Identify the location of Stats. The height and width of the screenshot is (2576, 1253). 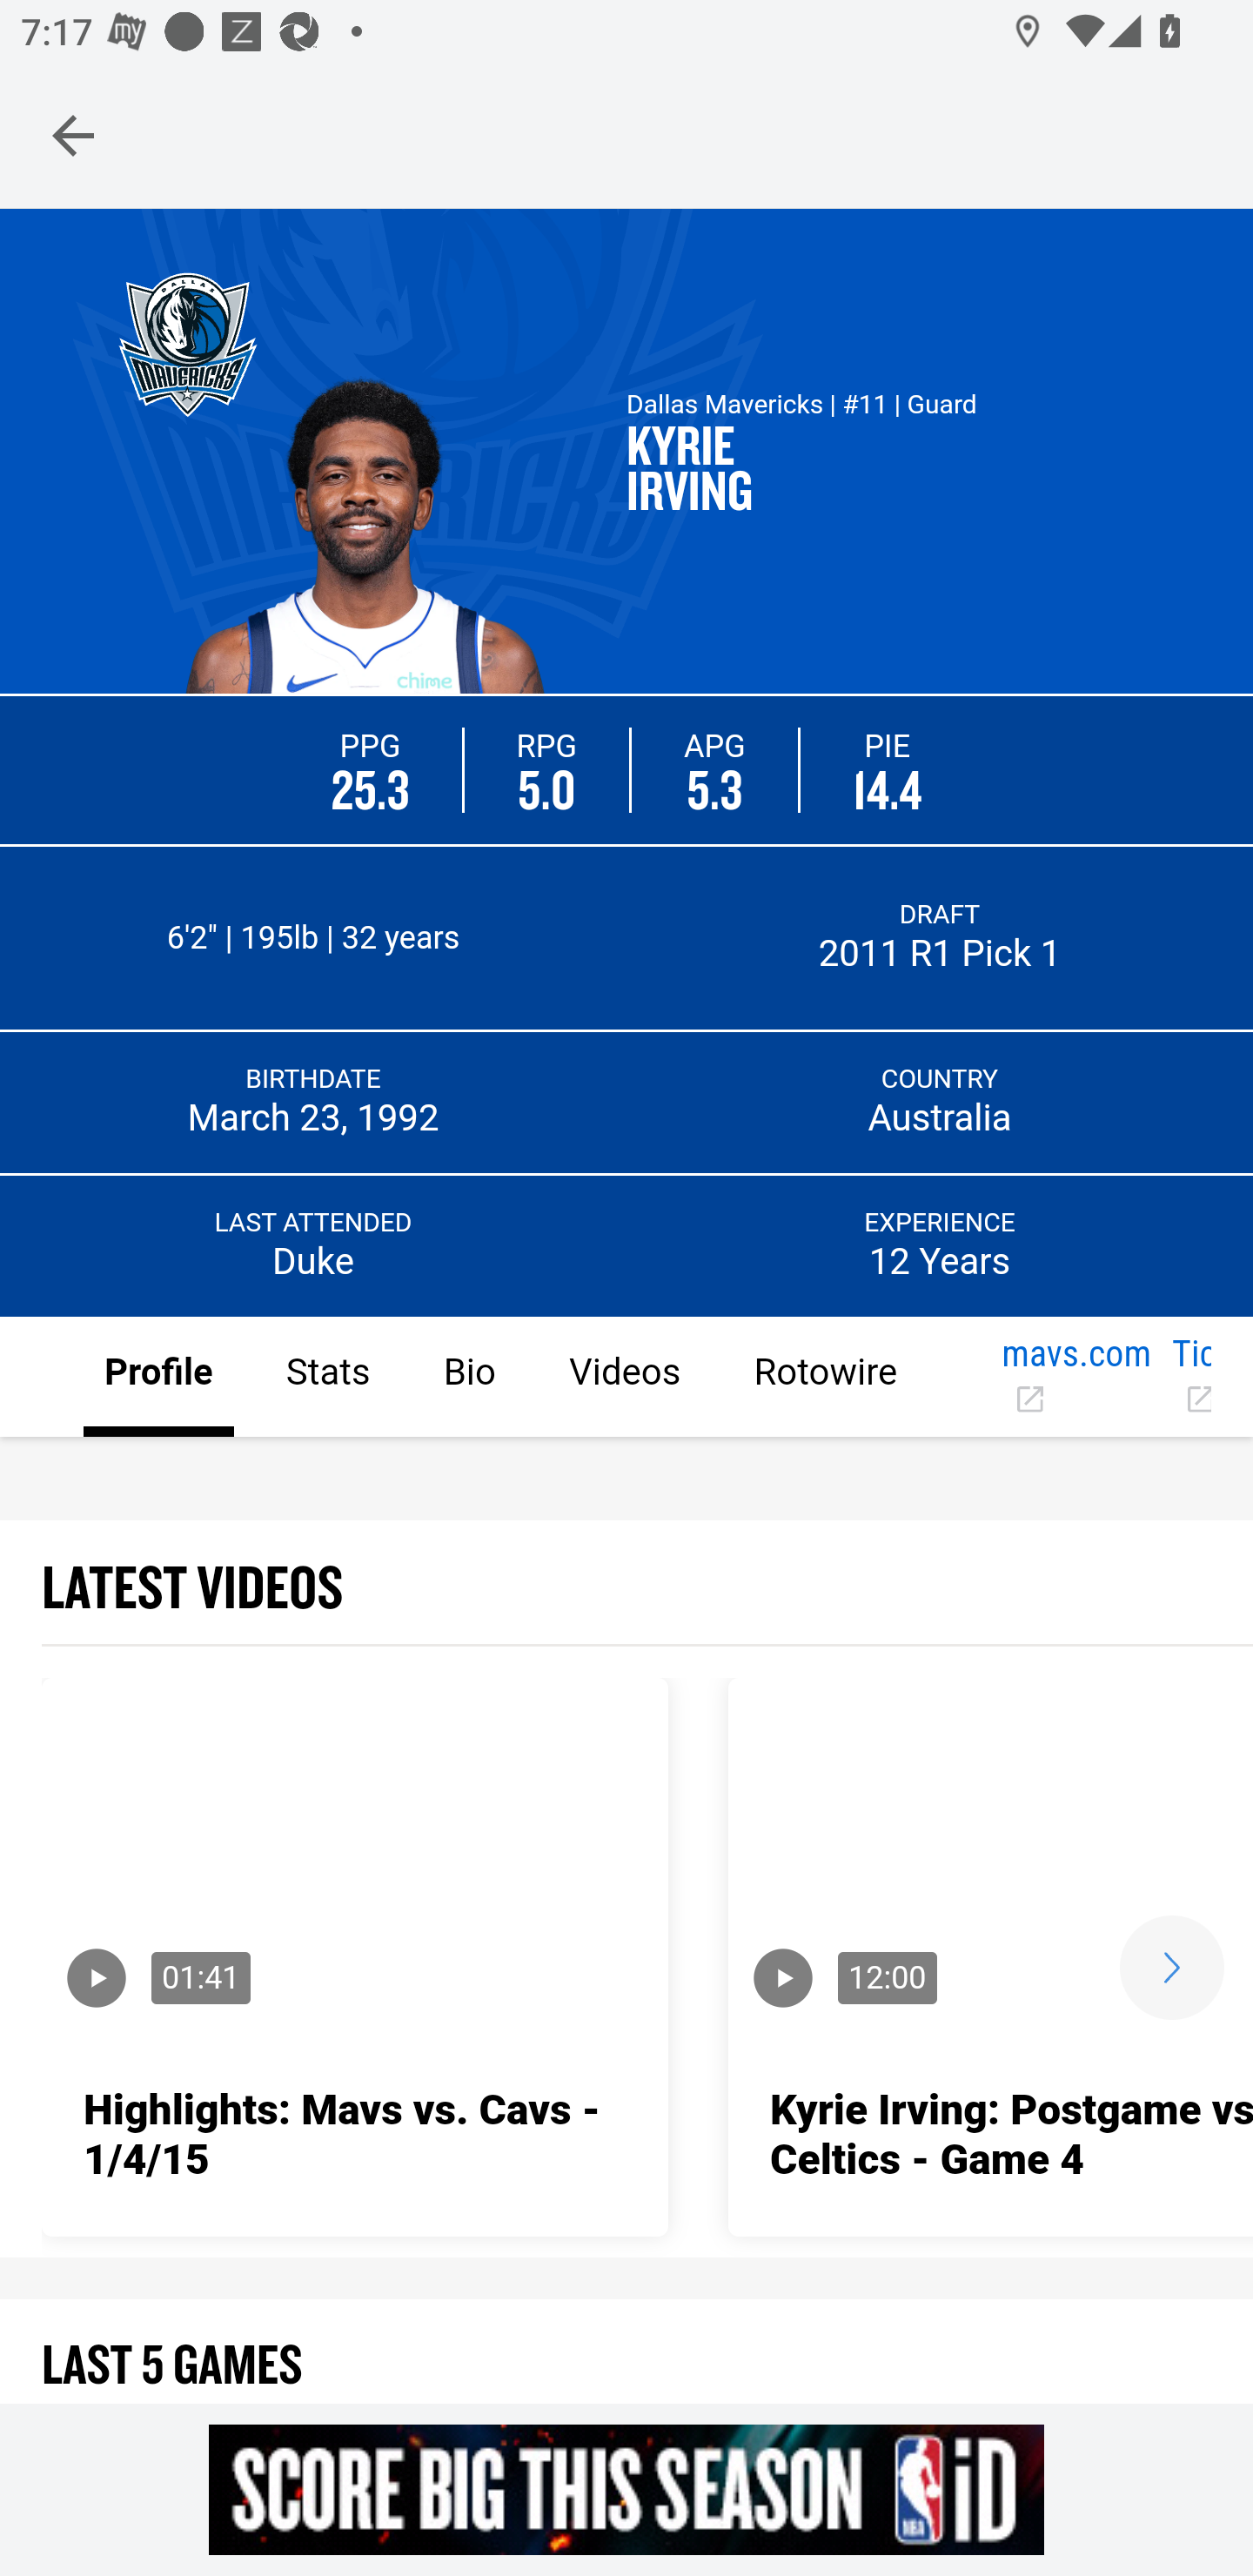
(327, 1378).